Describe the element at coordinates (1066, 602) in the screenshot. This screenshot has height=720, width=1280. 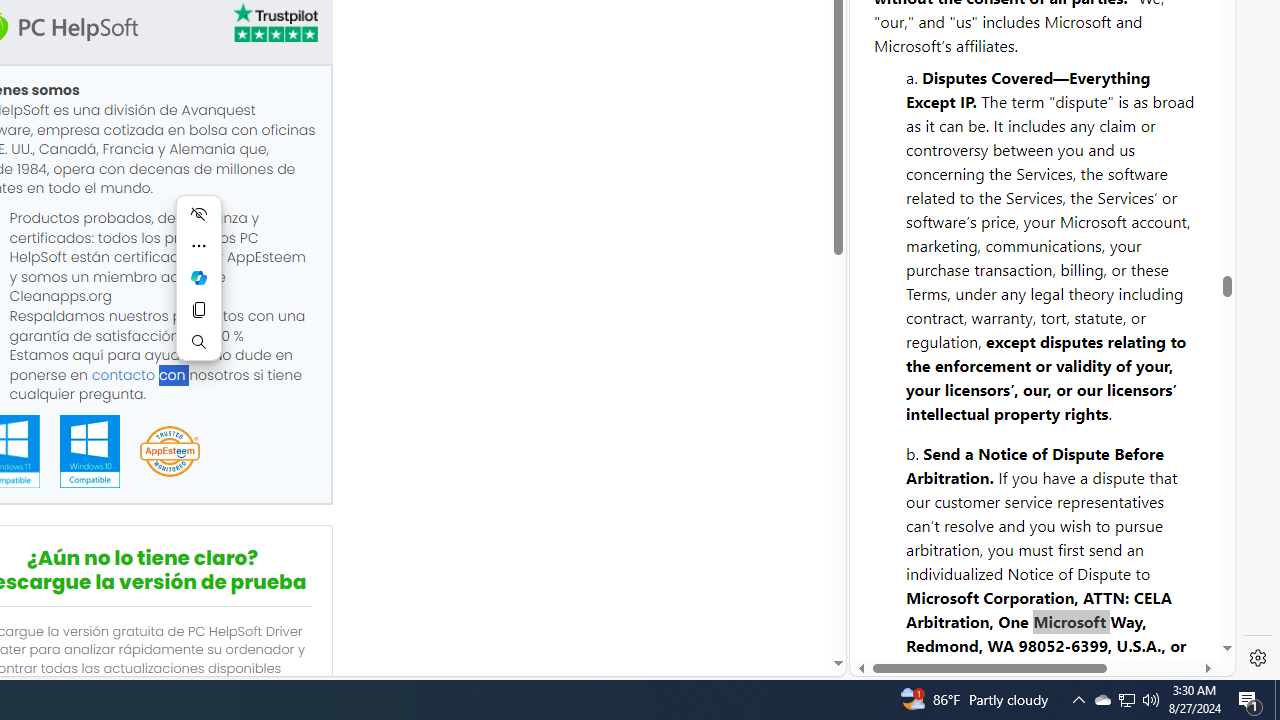
I see `Advertise` at that location.